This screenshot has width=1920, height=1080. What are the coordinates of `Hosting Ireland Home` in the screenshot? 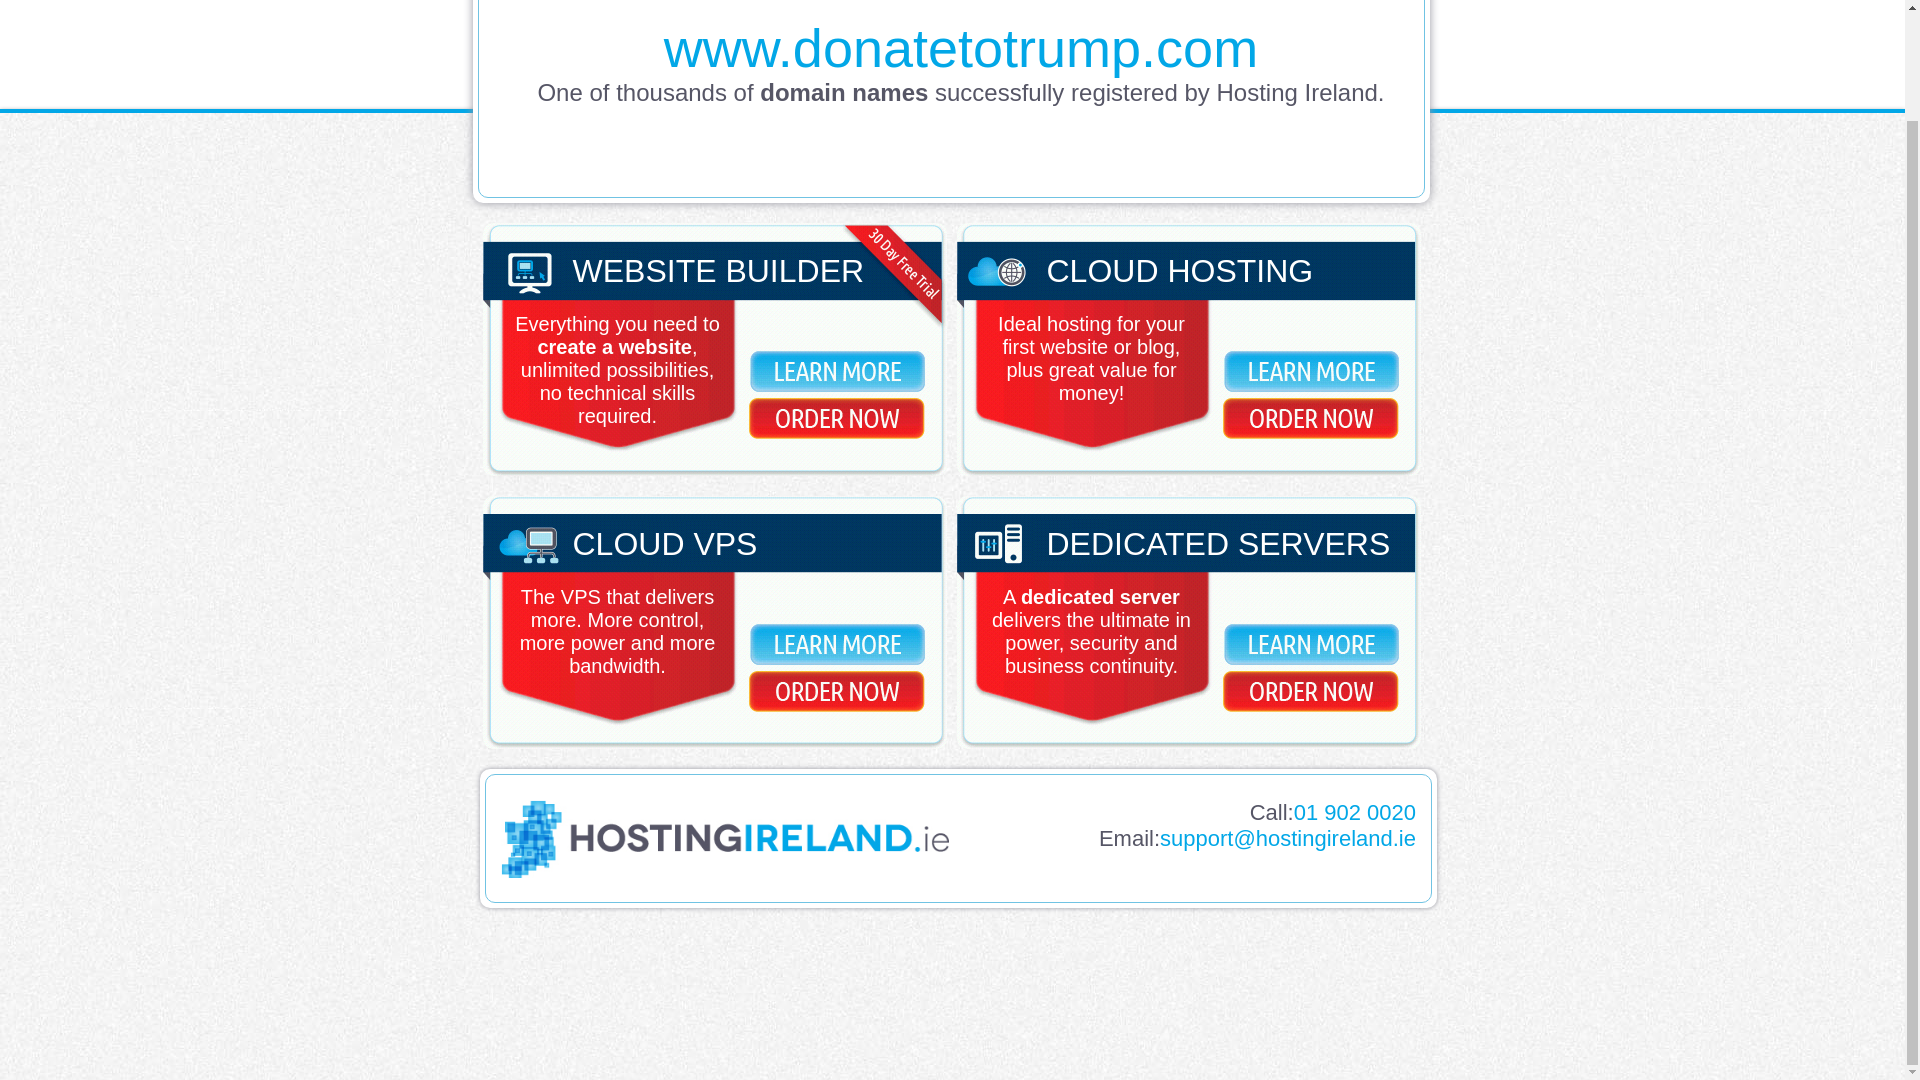 It's located at (724, 872).